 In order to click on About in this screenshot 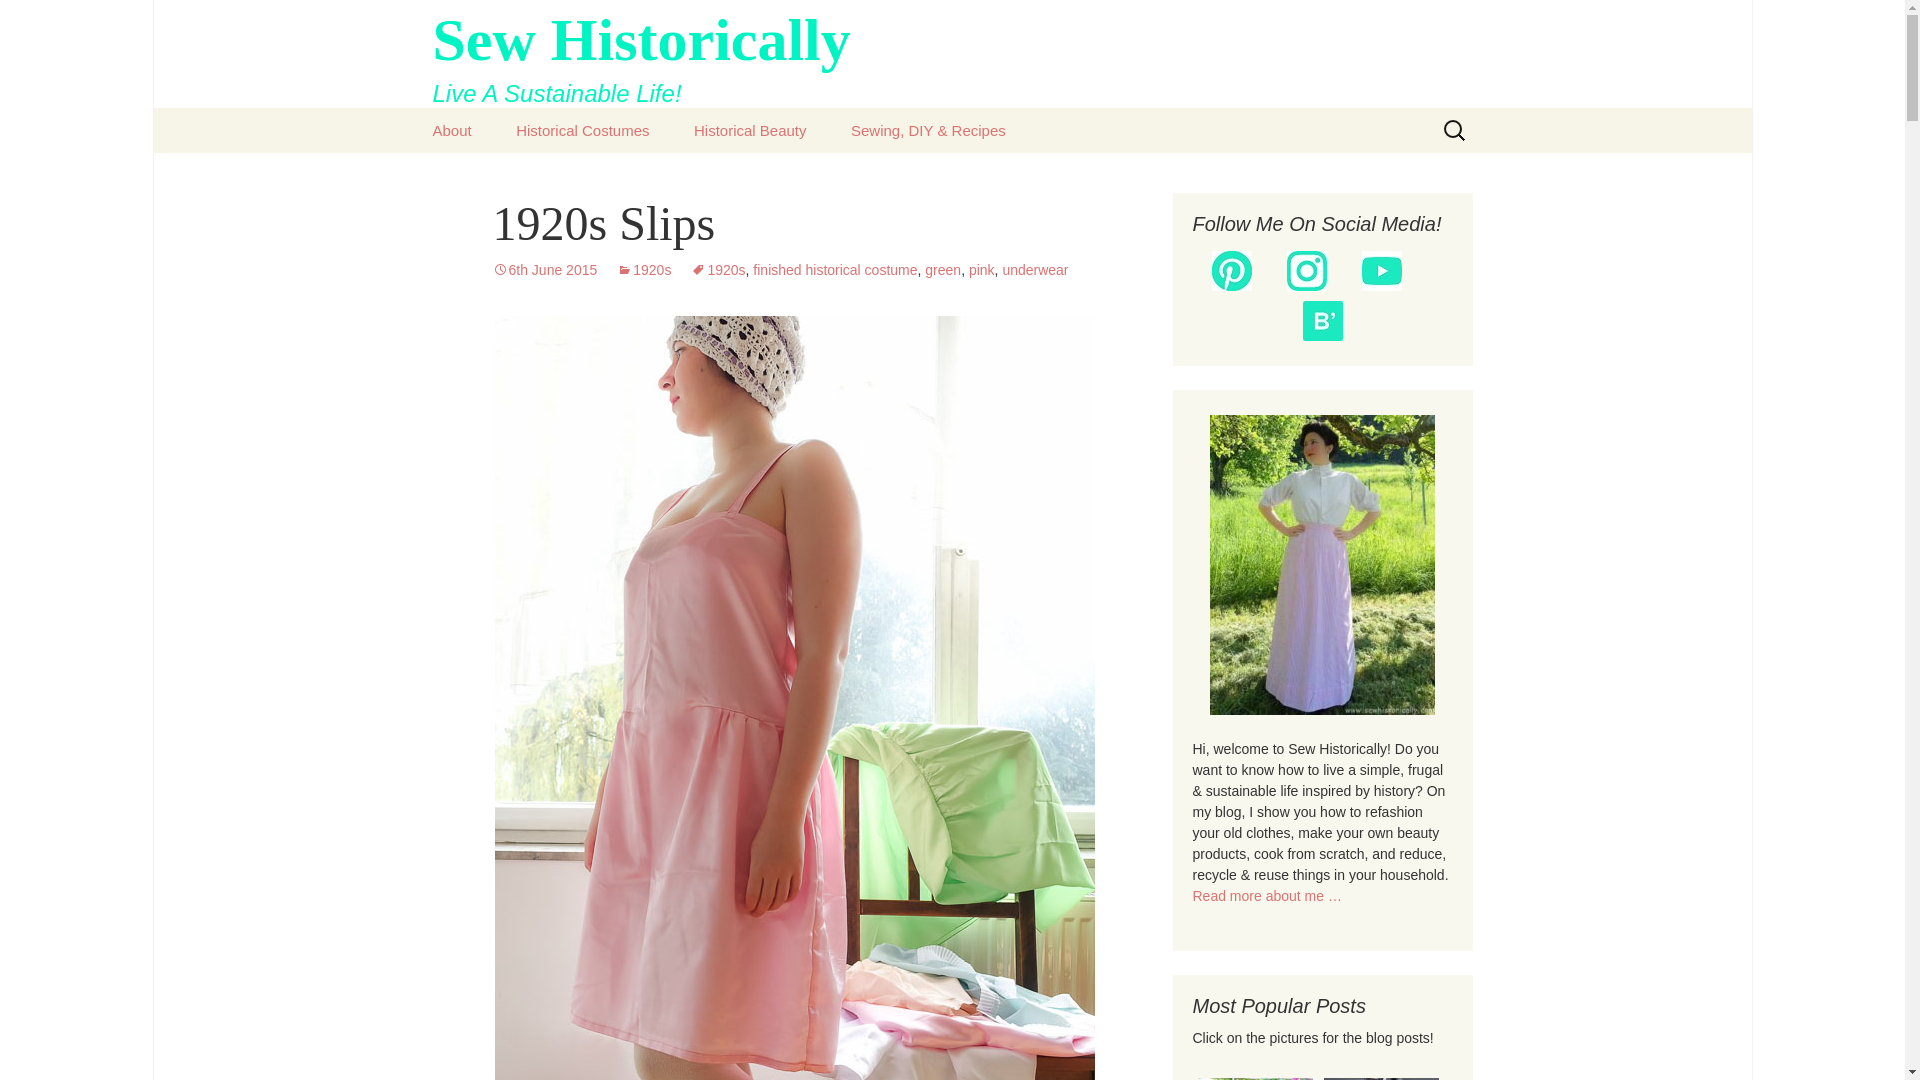, I will do `click(544, 270)`.